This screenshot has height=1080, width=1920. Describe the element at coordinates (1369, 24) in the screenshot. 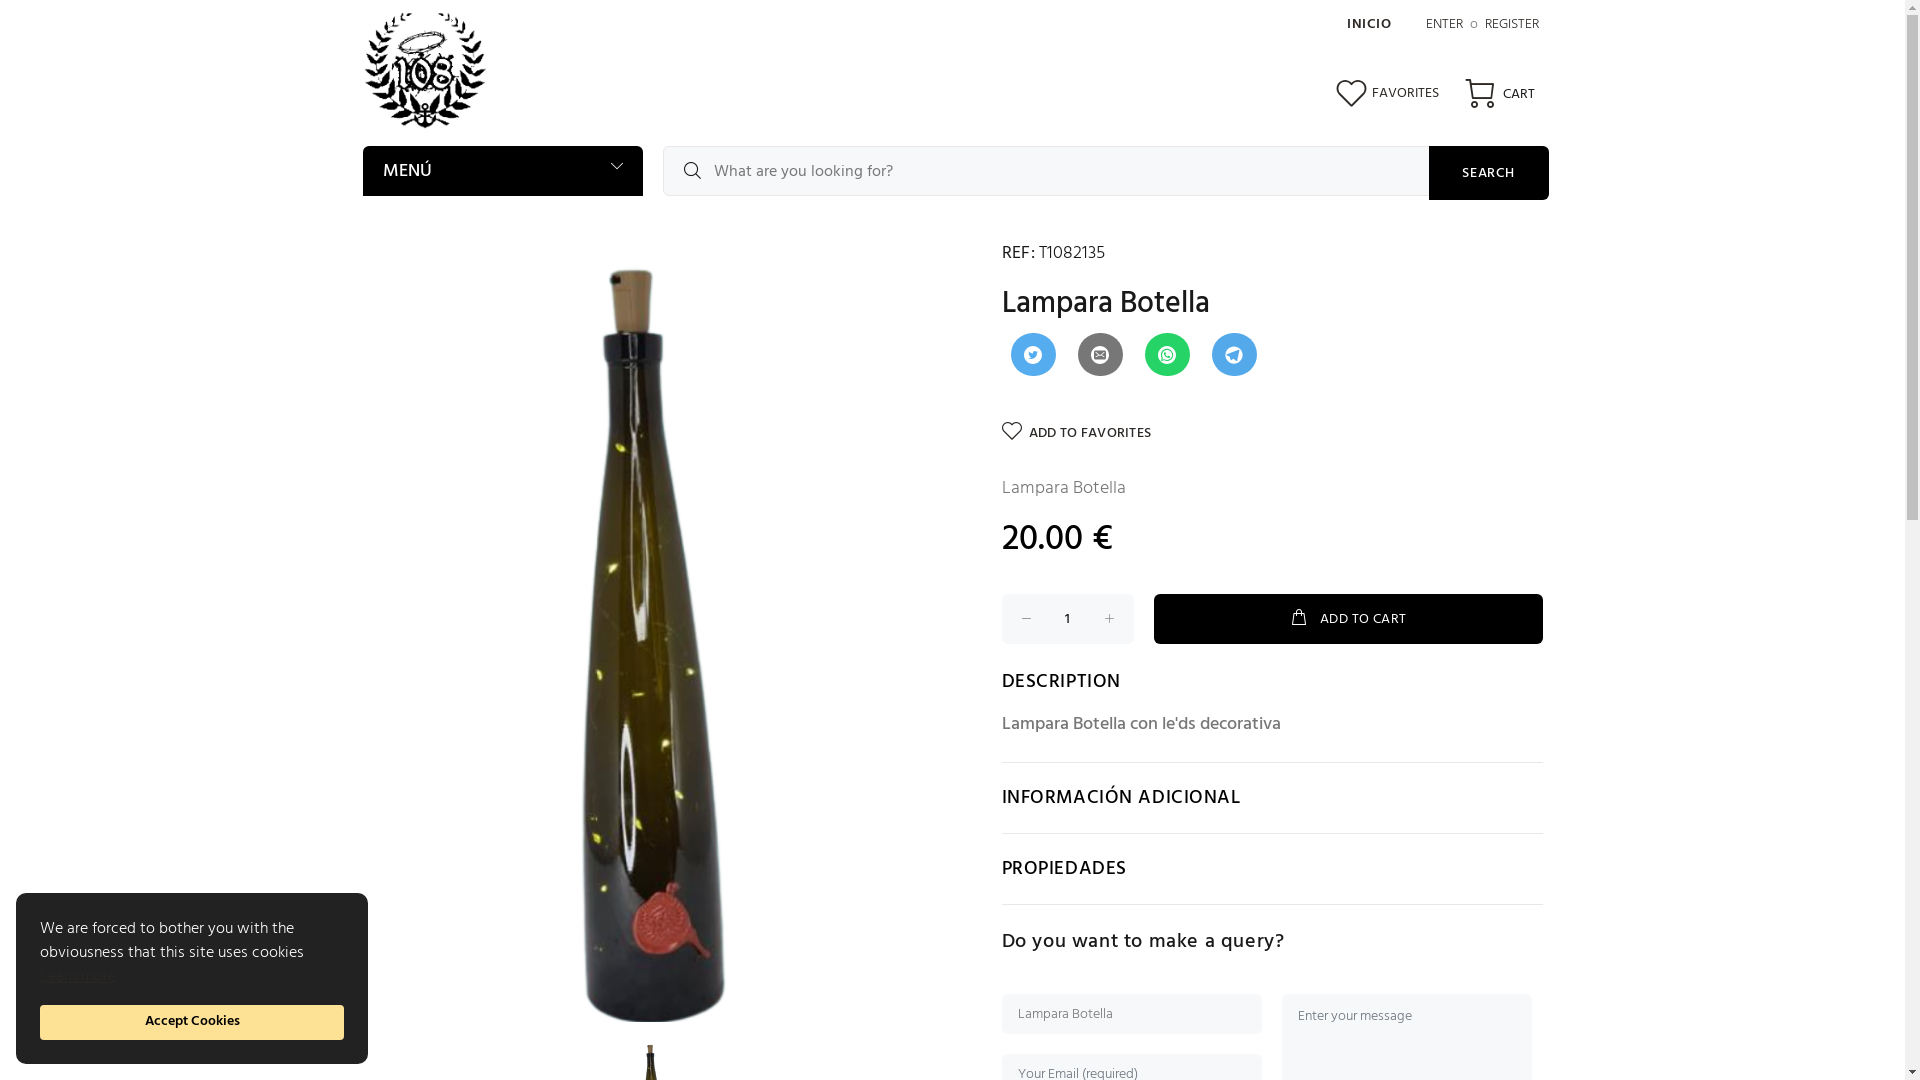

I see `INICIO` at that location.